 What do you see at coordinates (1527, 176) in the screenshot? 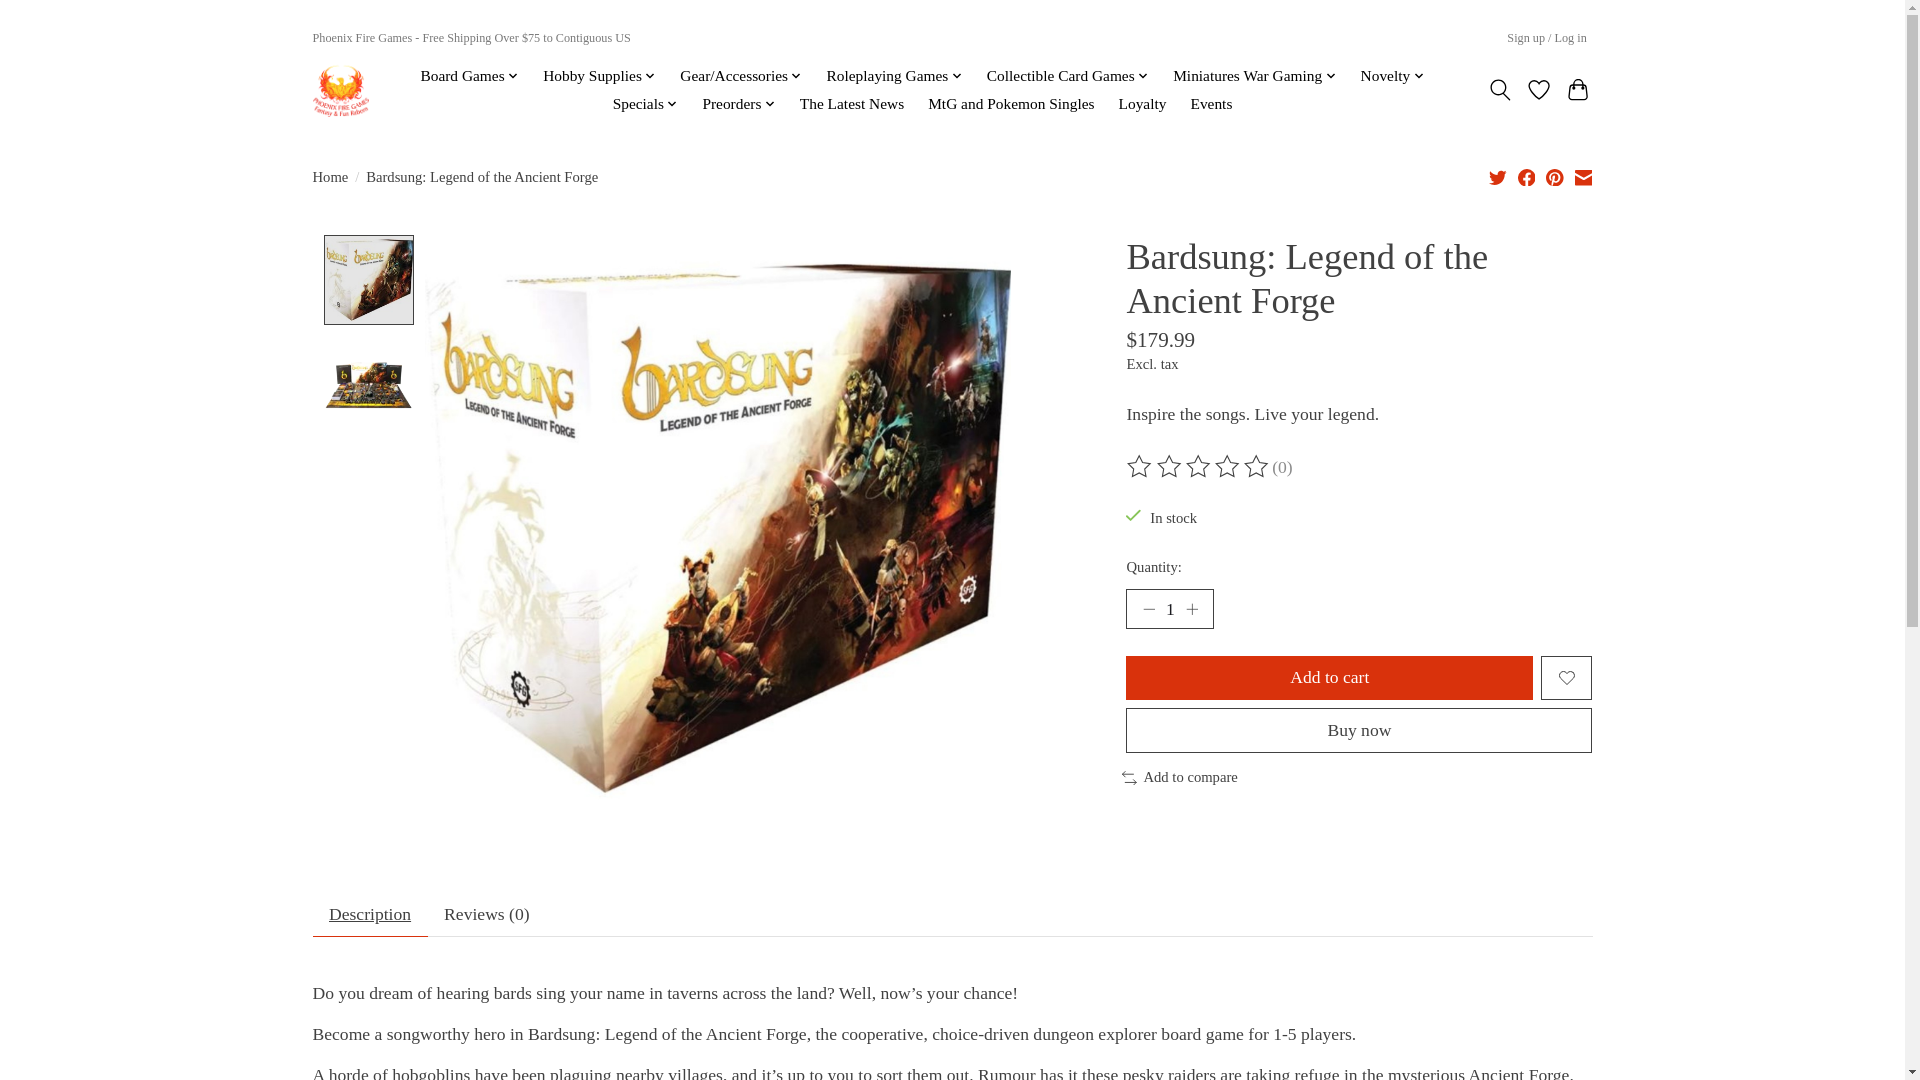
I see `Share on Facebook` at bounding box center [1527, 176].